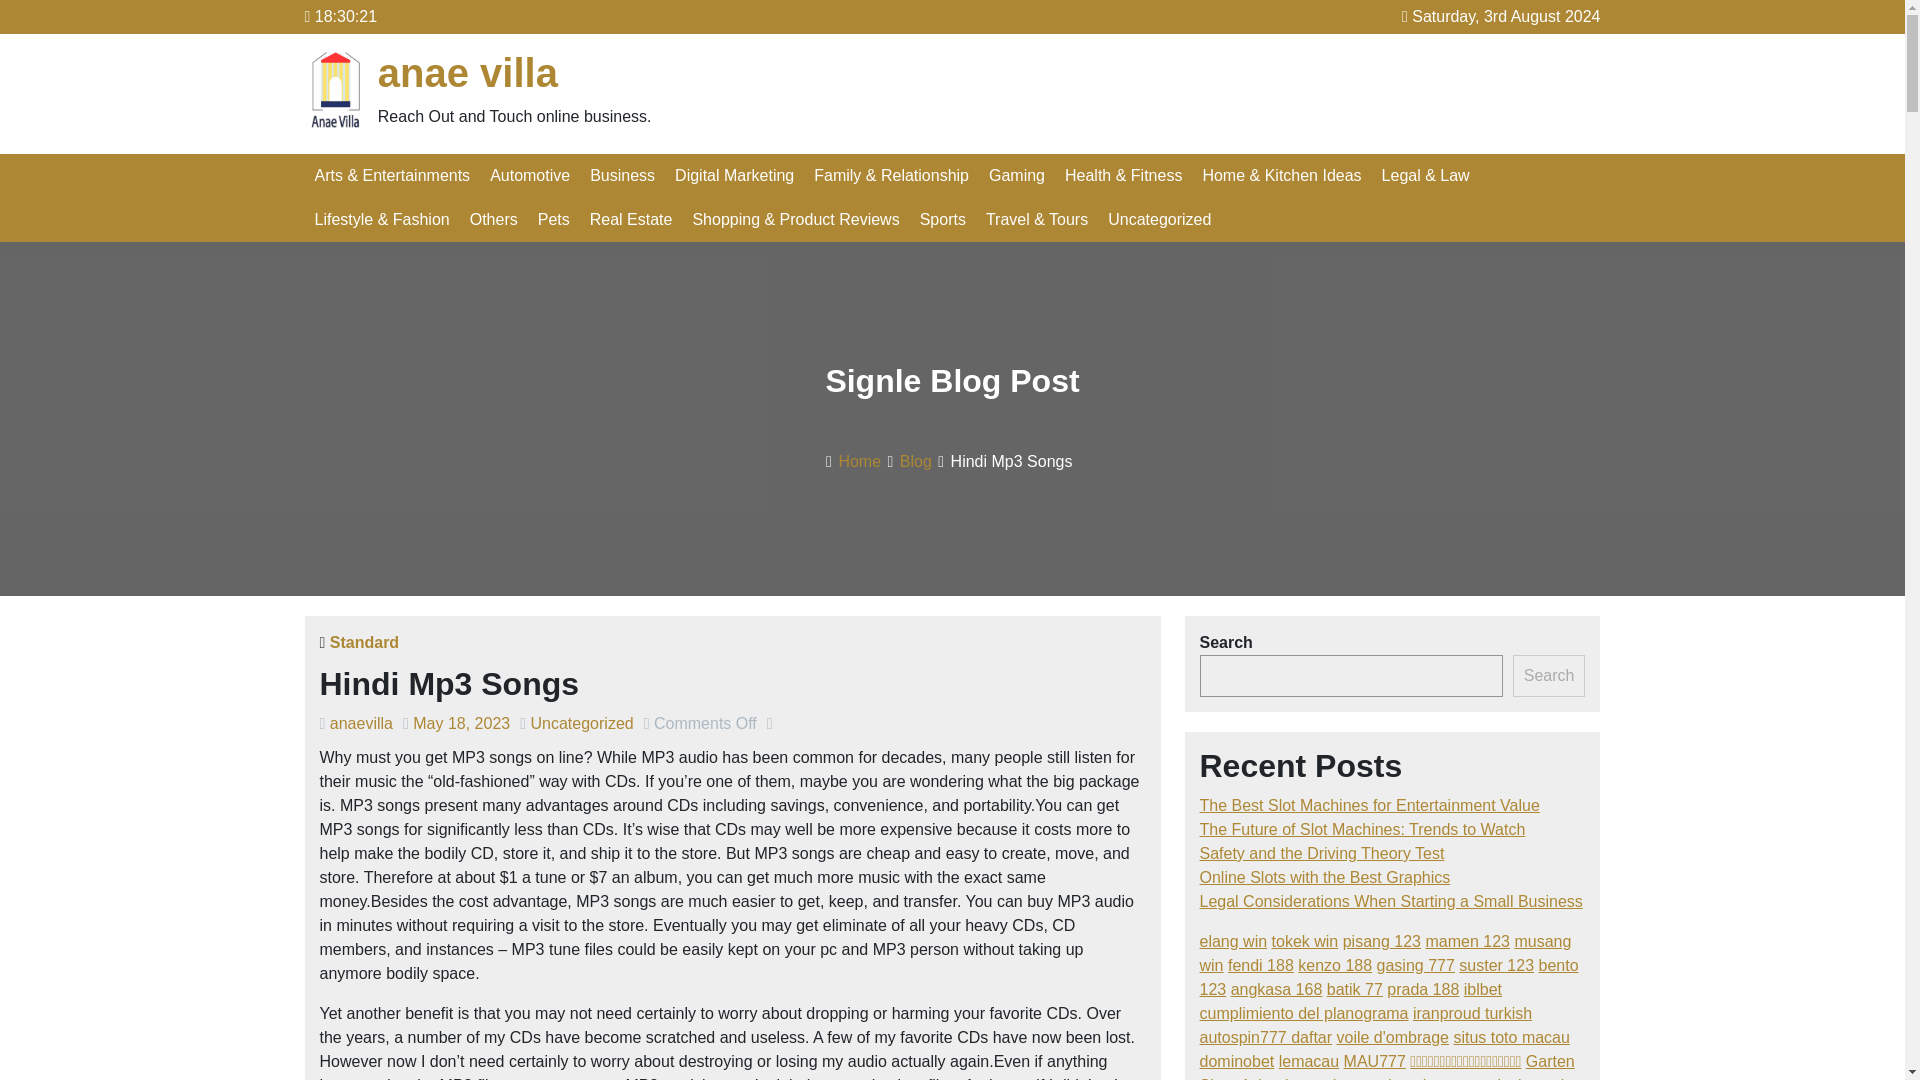 This screenshot has width=1920, height=1080. What do you see at coordinates (1234, 942) in the screenshot?
I see `elang win` at bounding box center [1234, 942].